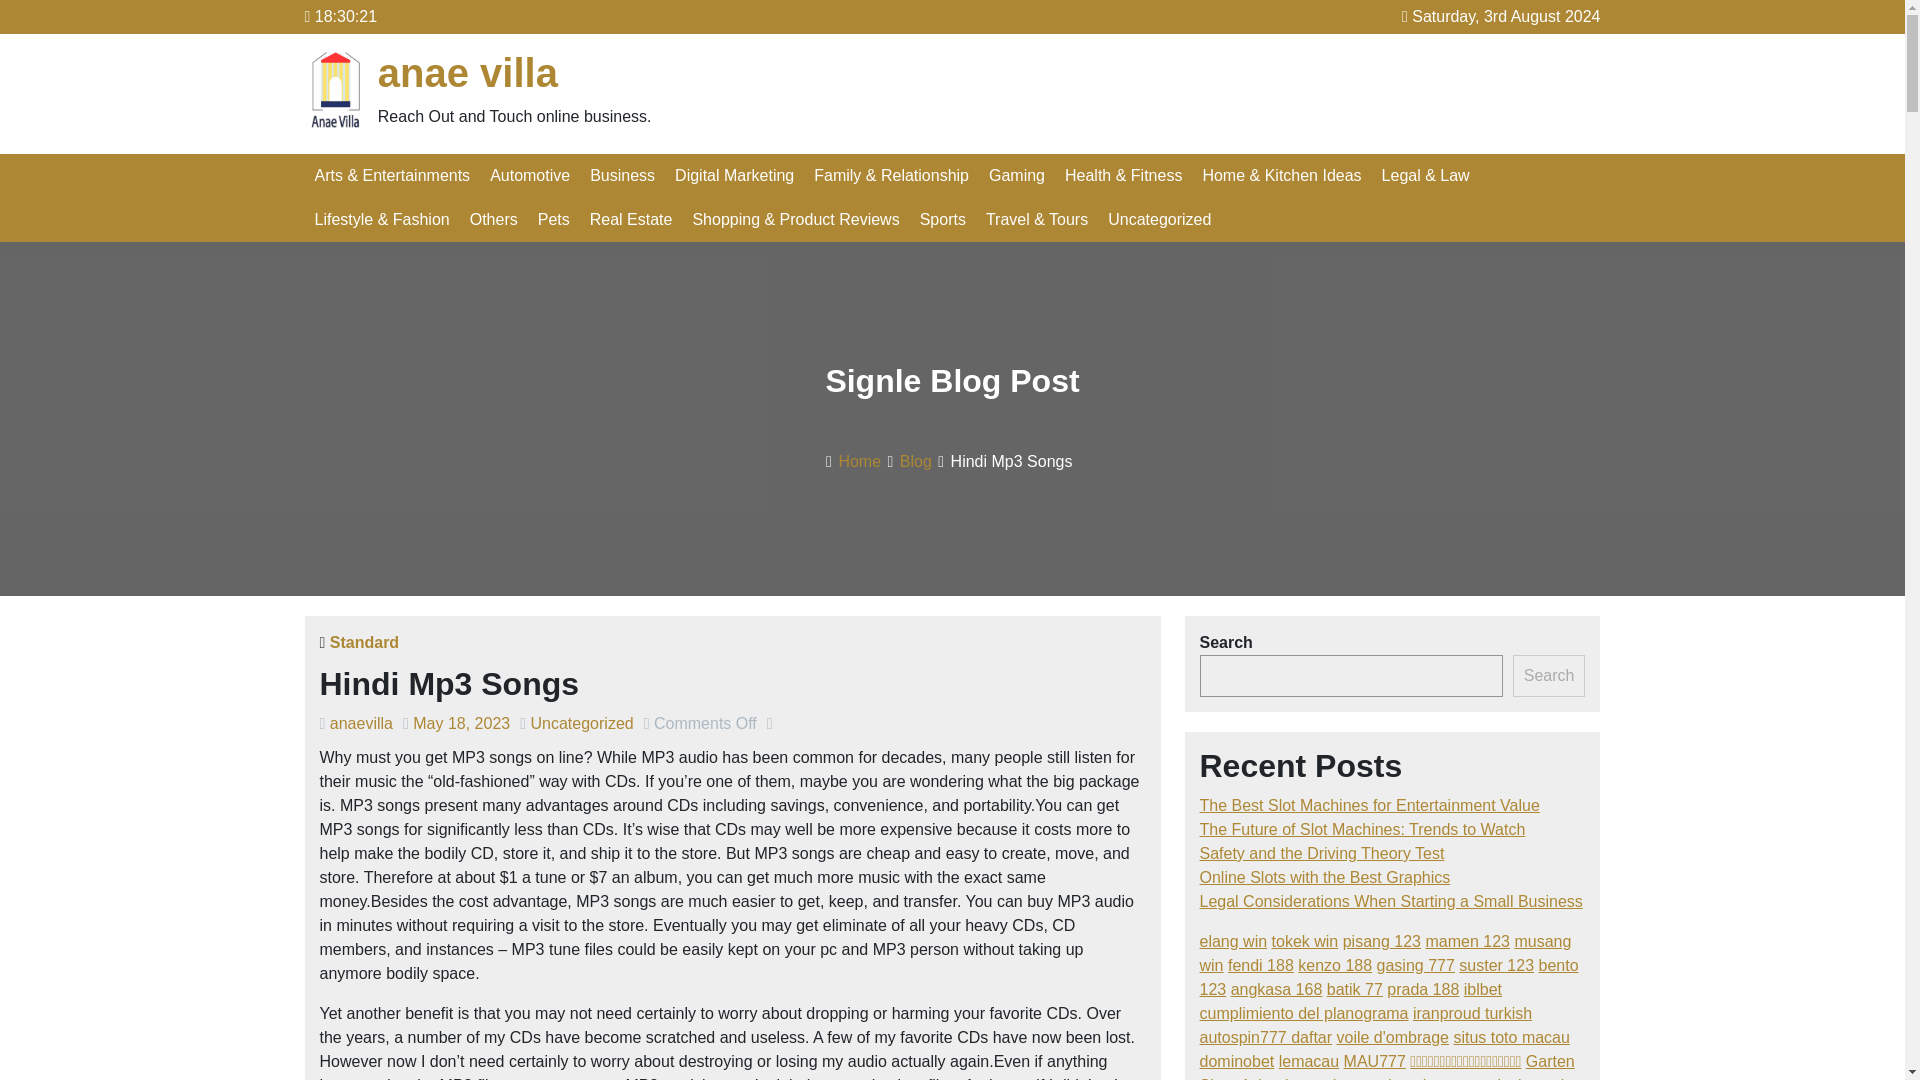 This screenshot has width=1920, height=1080. What do you see at coordinates (1234, 942) in the screenshot?
I see `elang win` at bounding box center [1234, 942].